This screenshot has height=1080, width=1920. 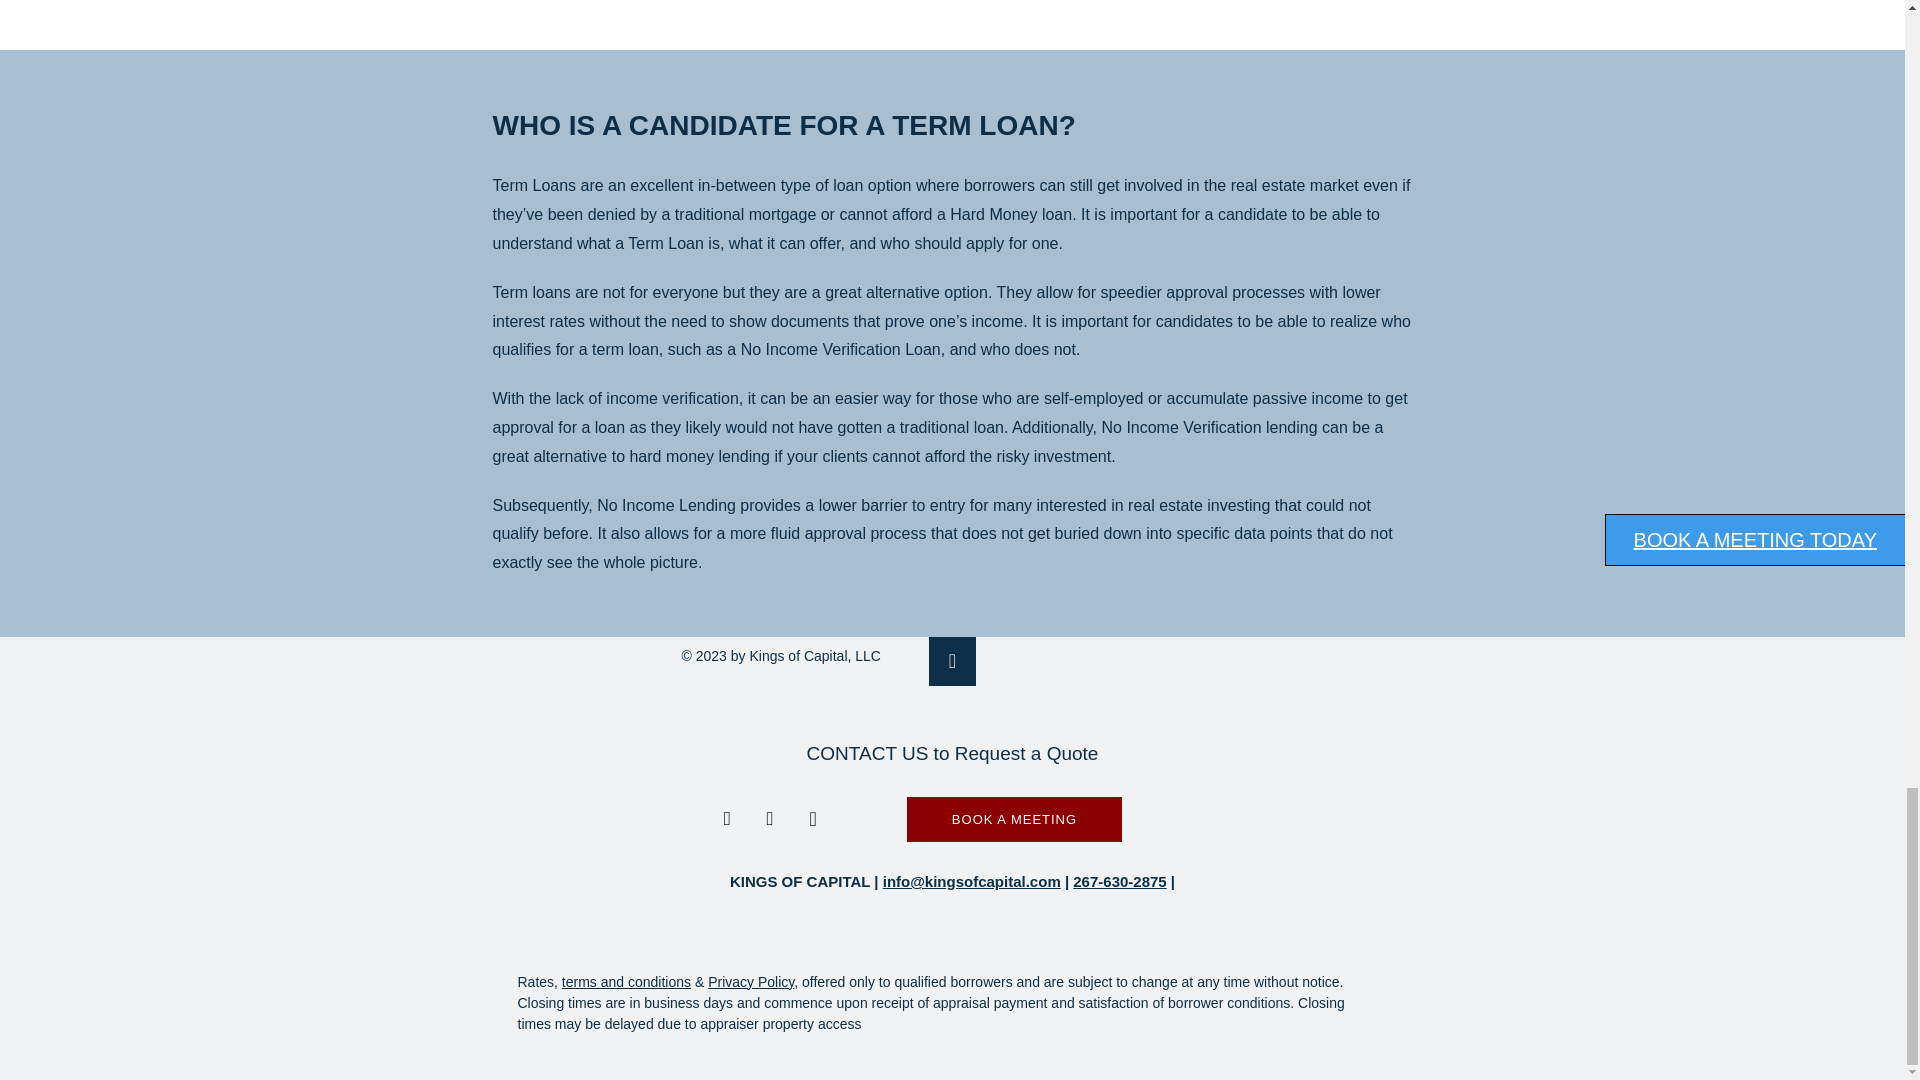 What do you see at coordinates (751, 982) in the screenshot?
I see `Privacy Policy` at bounding box center [751, 982].